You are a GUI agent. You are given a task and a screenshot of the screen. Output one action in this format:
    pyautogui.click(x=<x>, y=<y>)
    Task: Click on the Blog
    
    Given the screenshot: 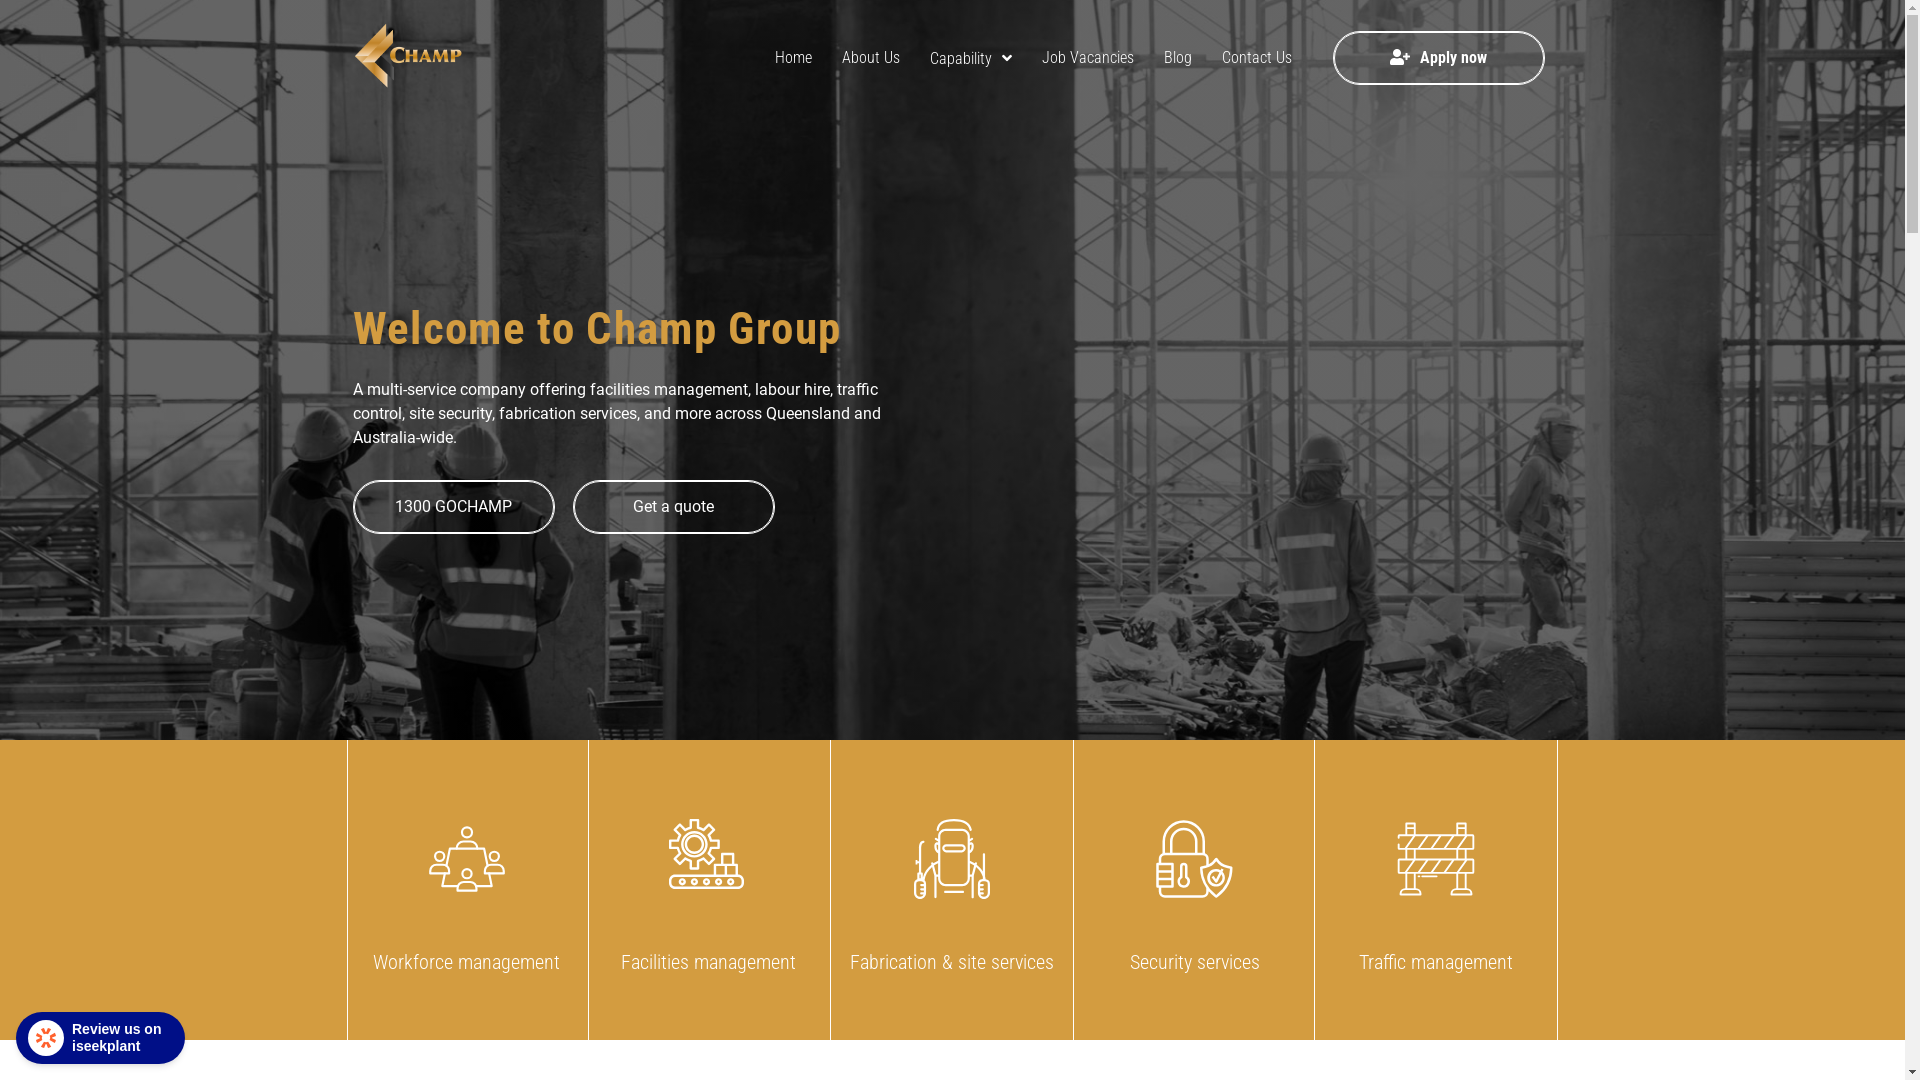 What is the action you would take?
    pyautogui.click(x=1177, y=58)
    